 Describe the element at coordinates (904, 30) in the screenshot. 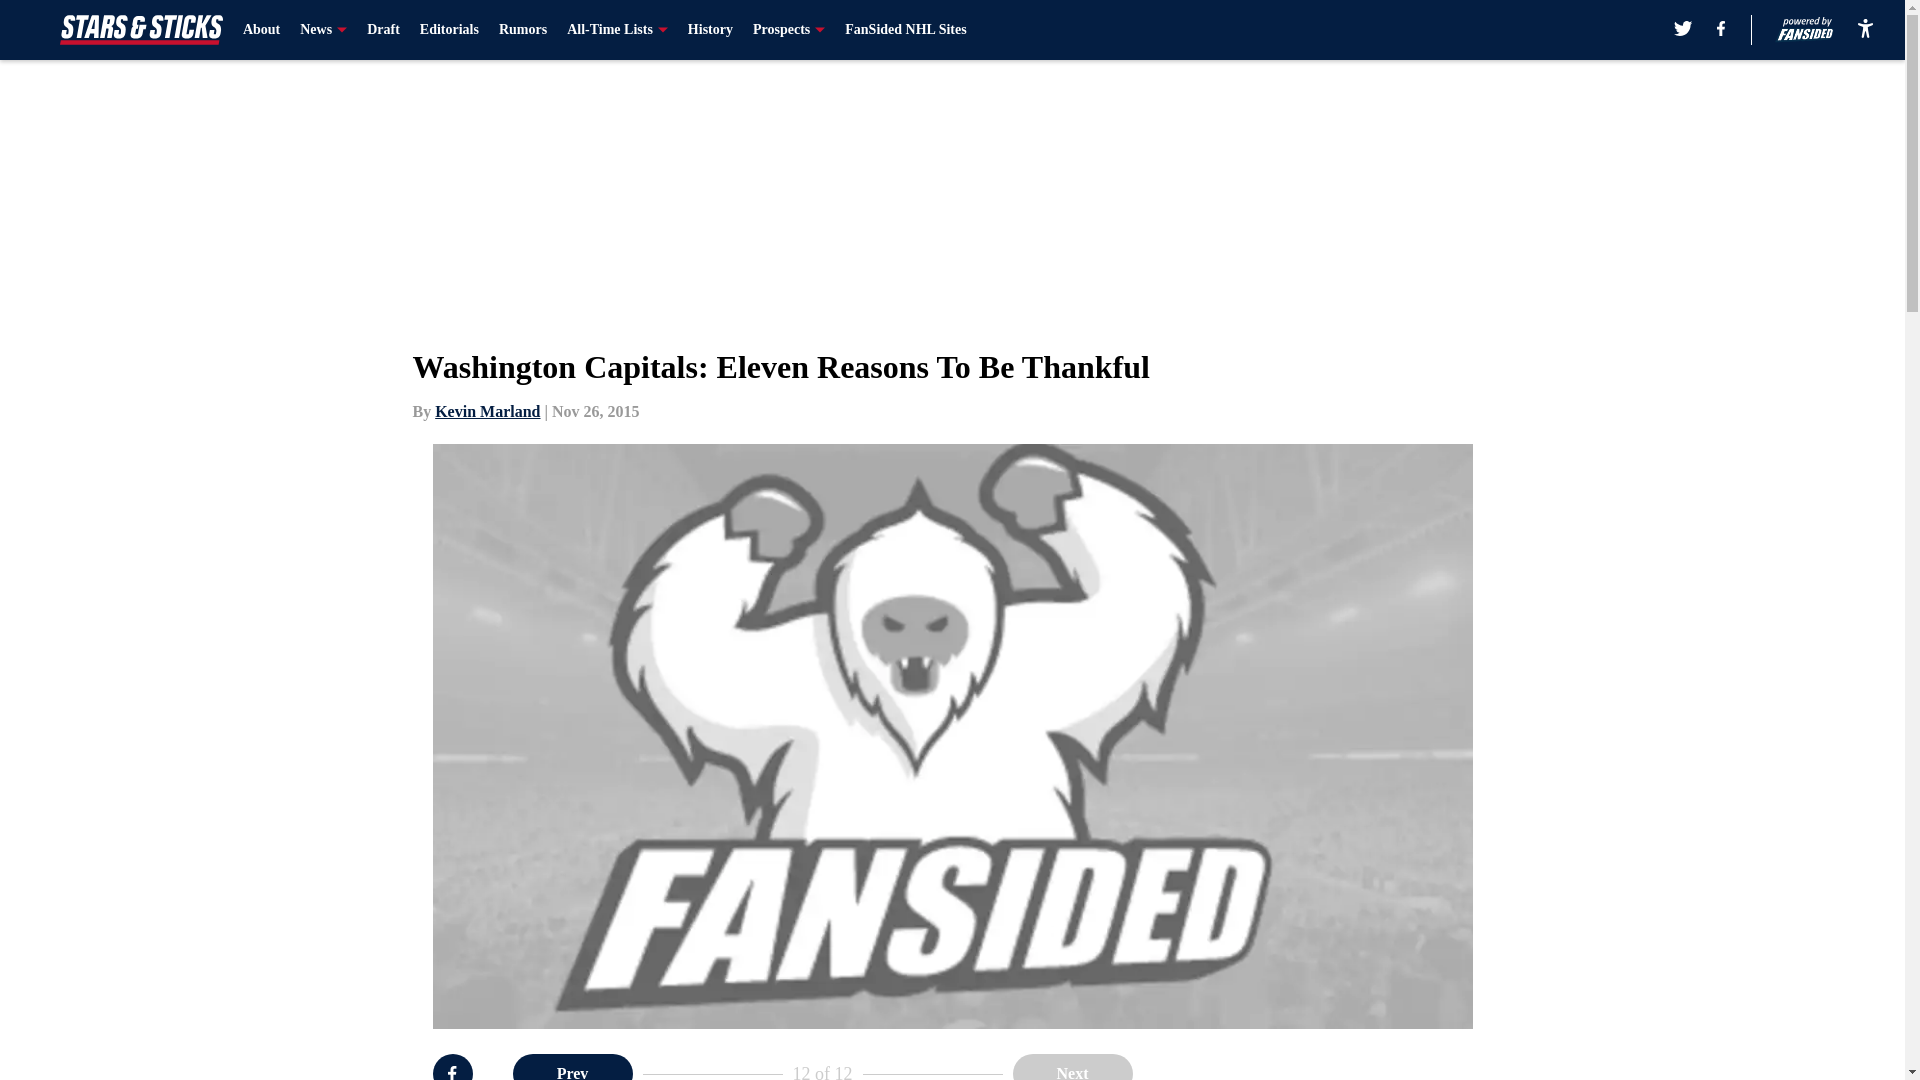

I see `FanSided NHL Sites` at that location.